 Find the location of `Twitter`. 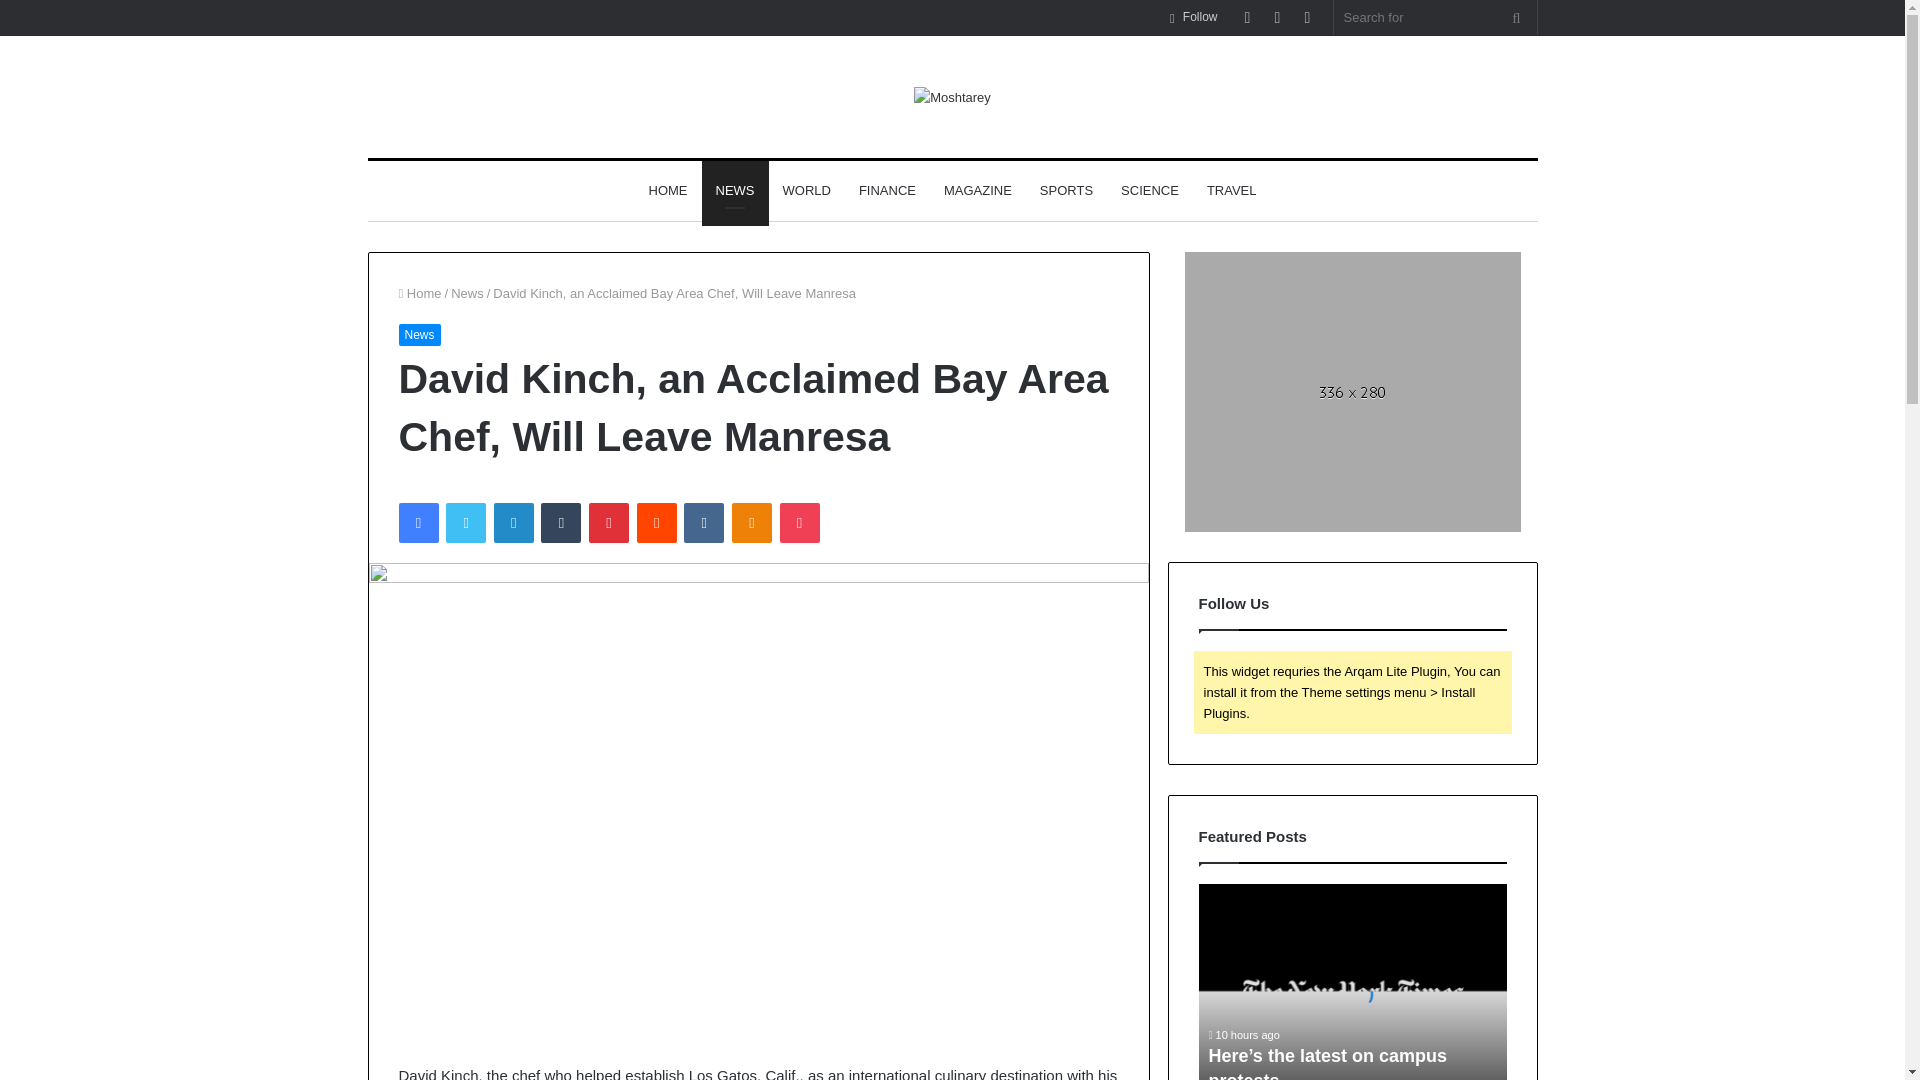

Twitter is located at coordinates (465, 523).